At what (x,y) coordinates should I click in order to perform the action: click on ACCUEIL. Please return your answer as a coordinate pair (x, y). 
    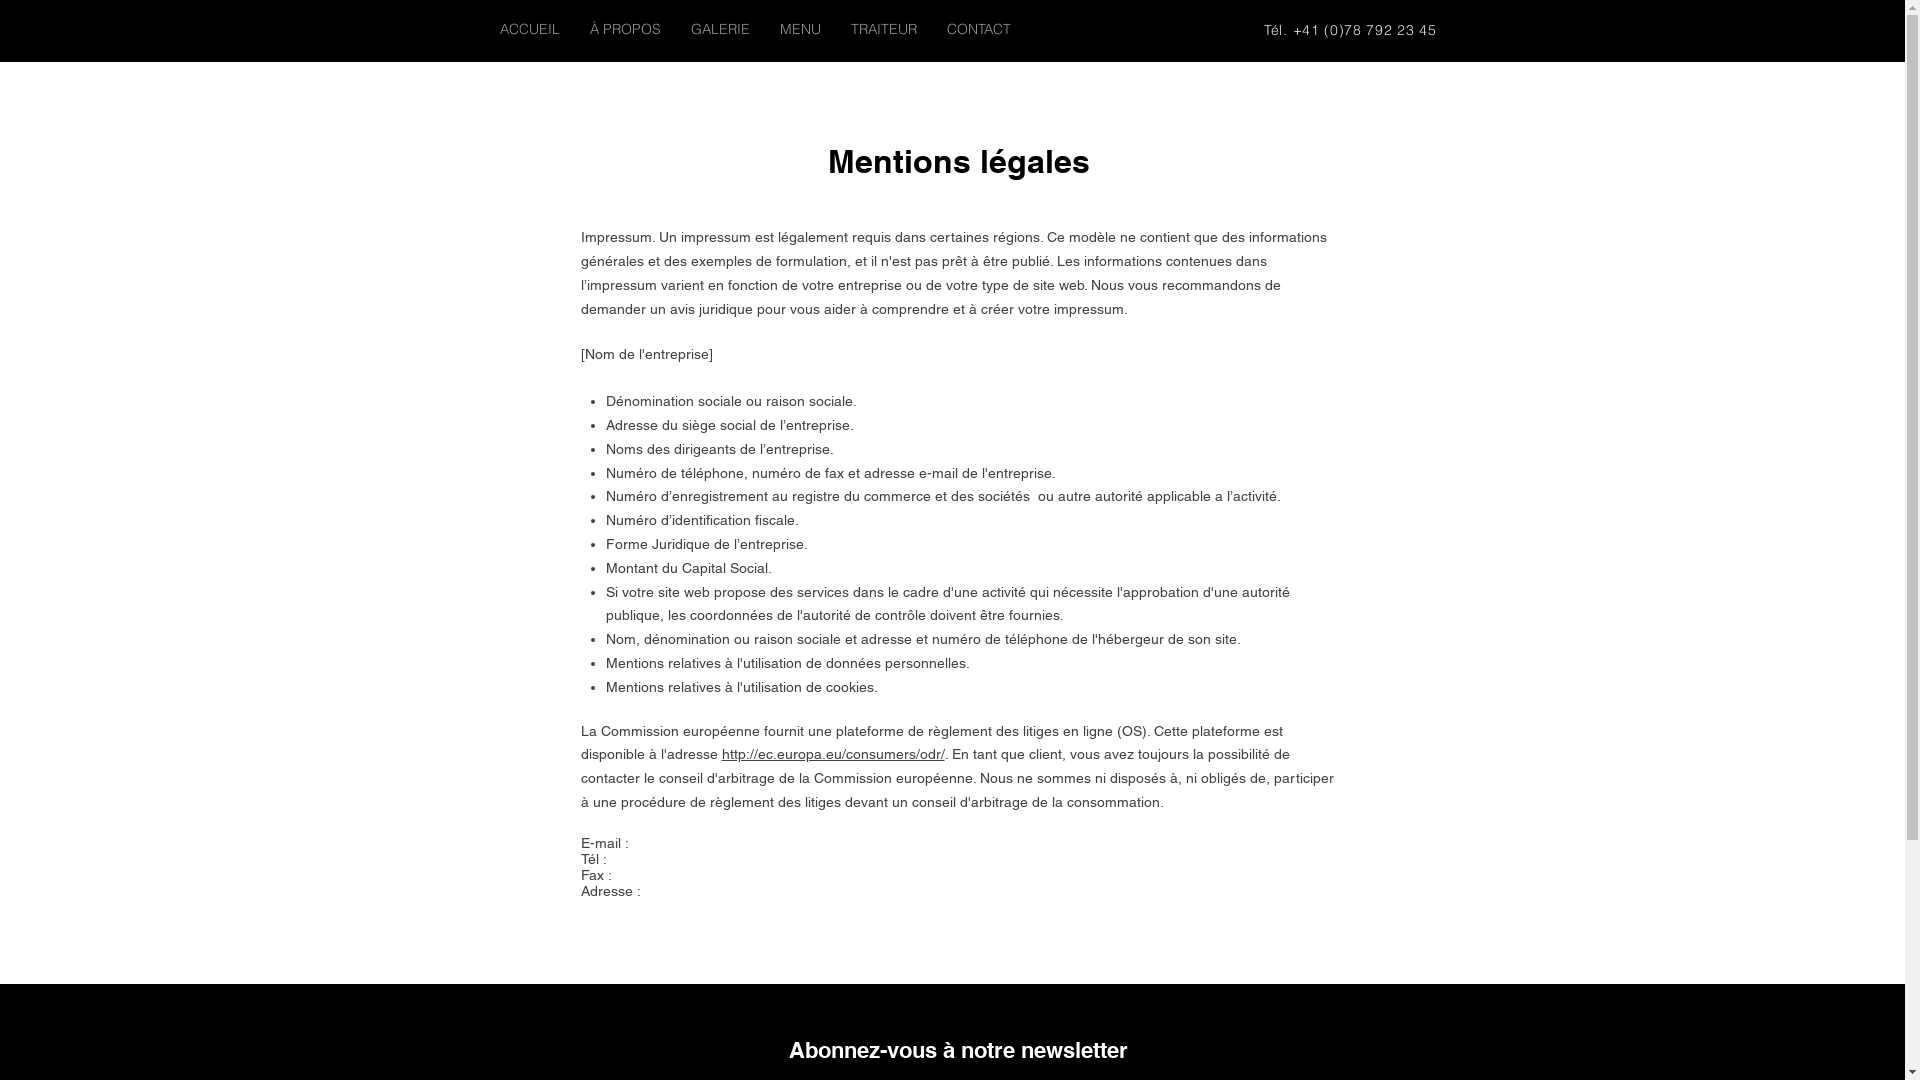
    Looking at the image, I should click on (529, 30).